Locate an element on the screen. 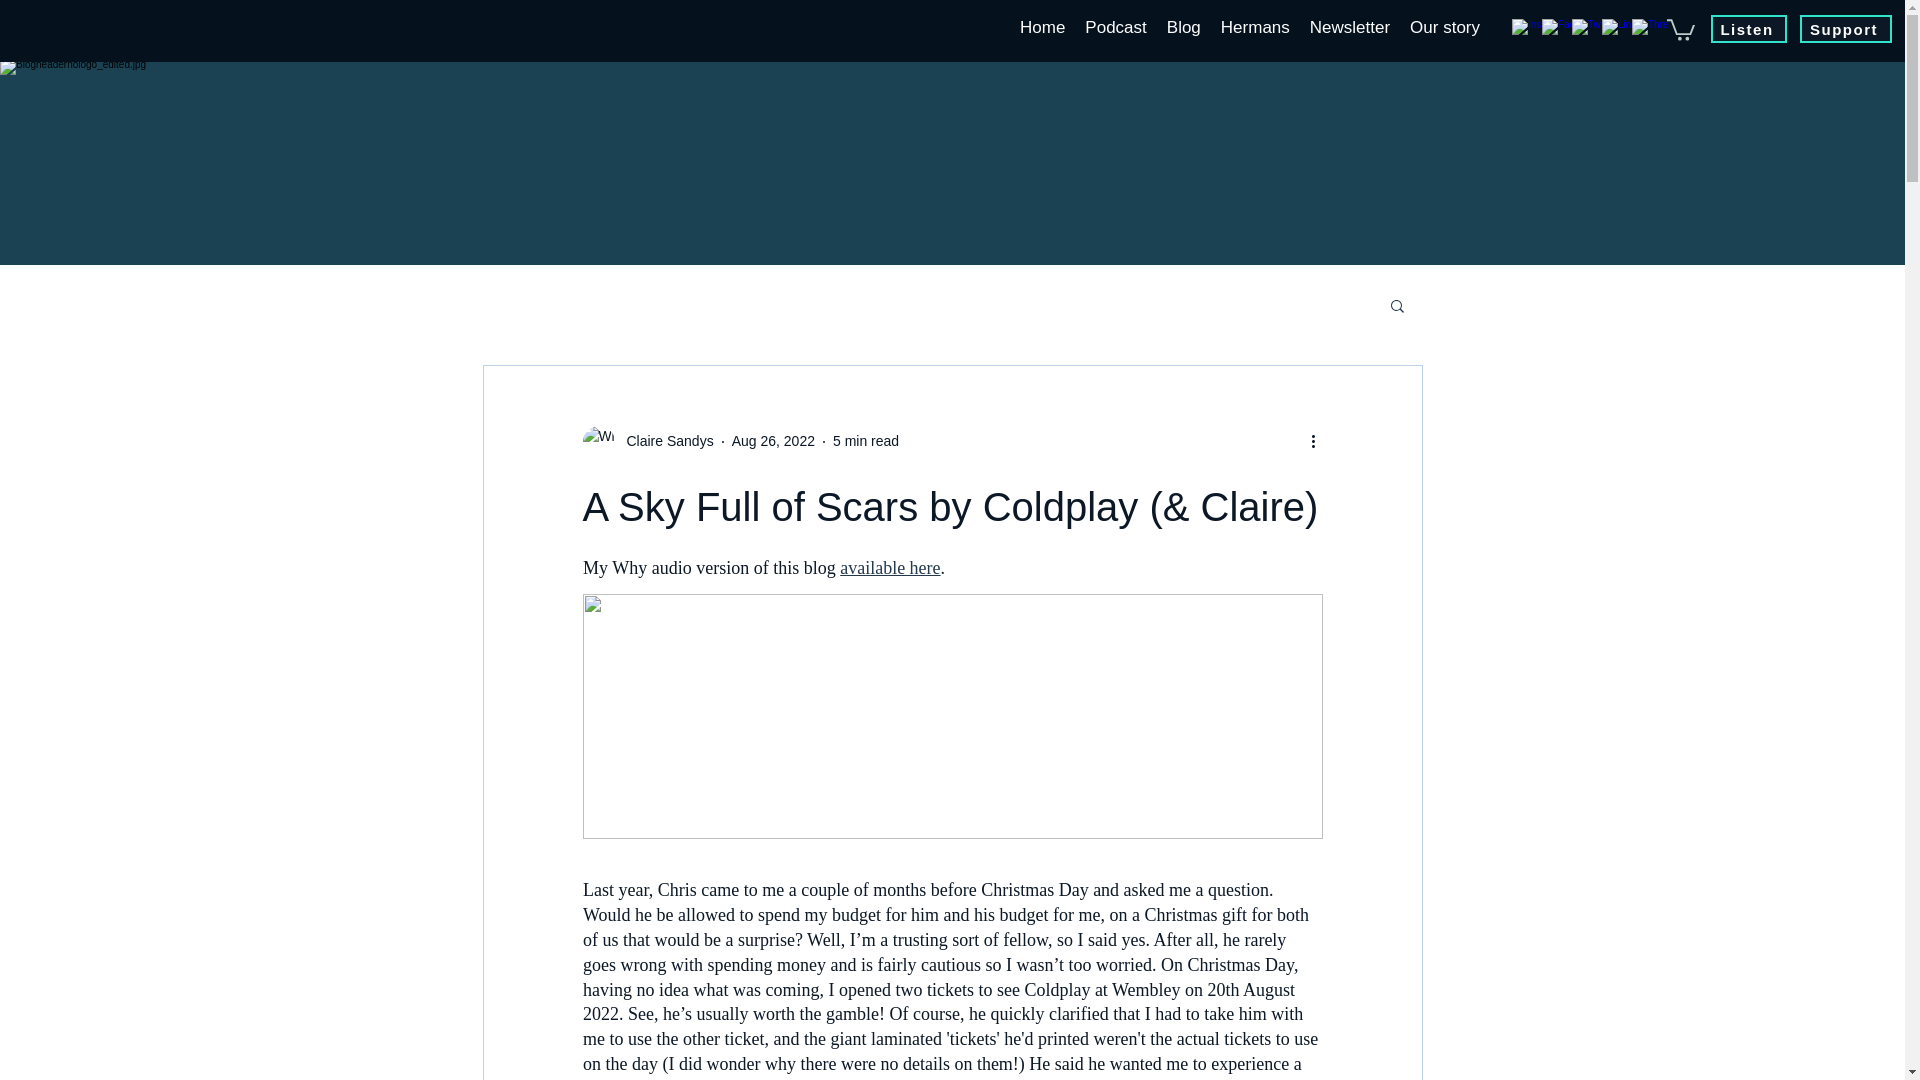 This screenshot has height=1080, width=1920. Support is located at coordinates (1846, 29).